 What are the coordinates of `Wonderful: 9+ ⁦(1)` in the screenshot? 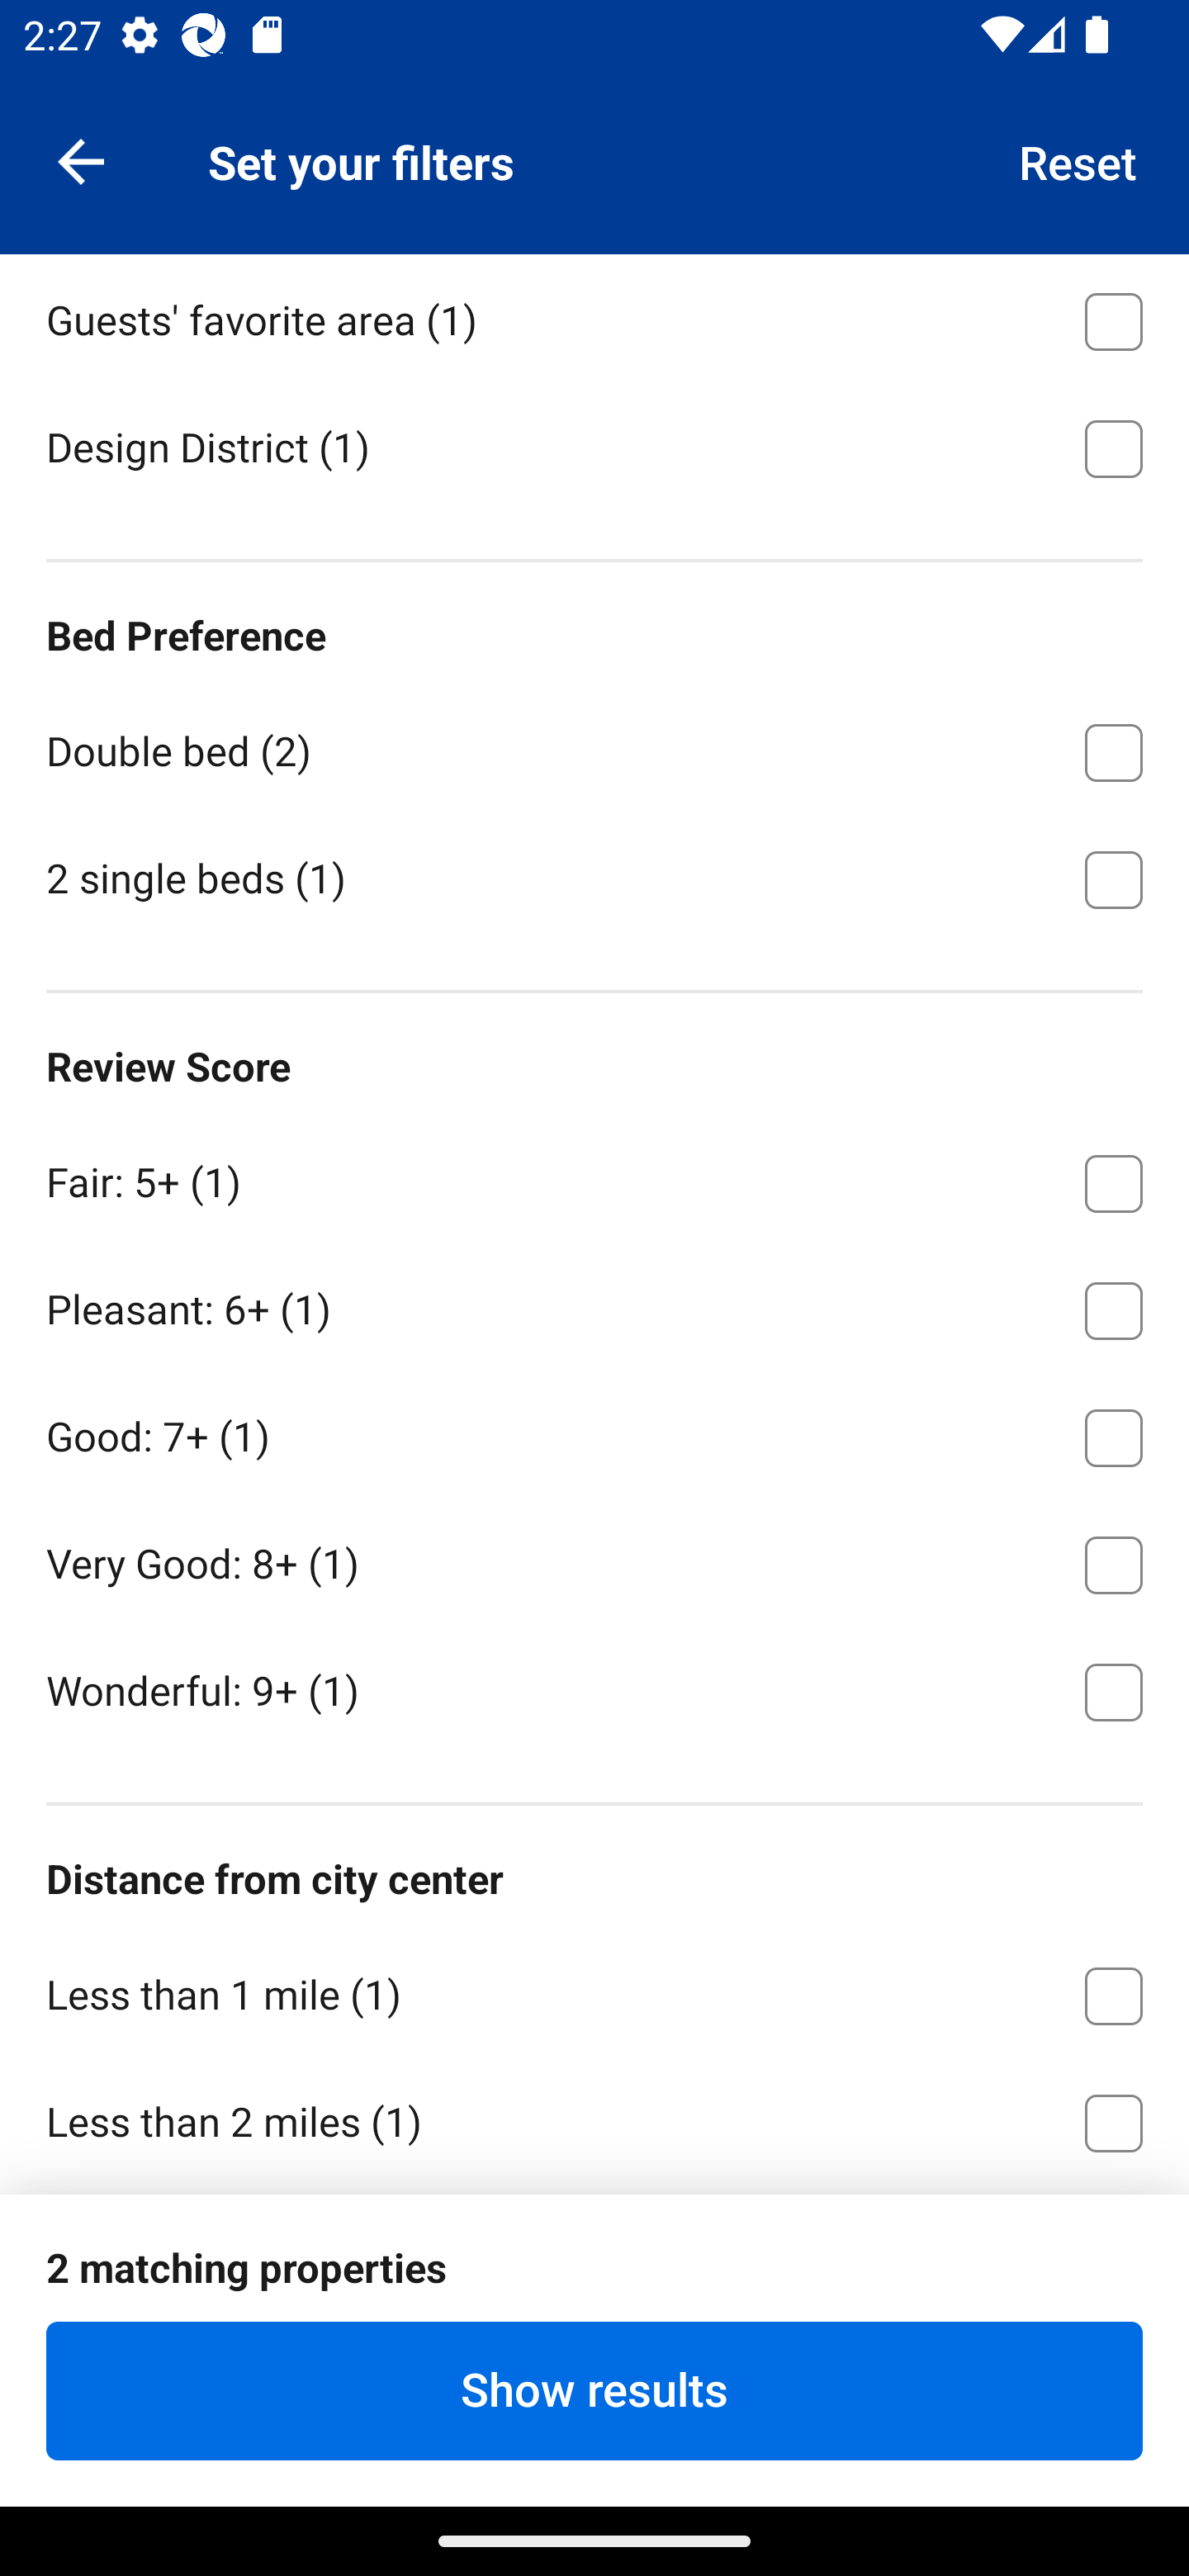 It's located at (594, 1689).